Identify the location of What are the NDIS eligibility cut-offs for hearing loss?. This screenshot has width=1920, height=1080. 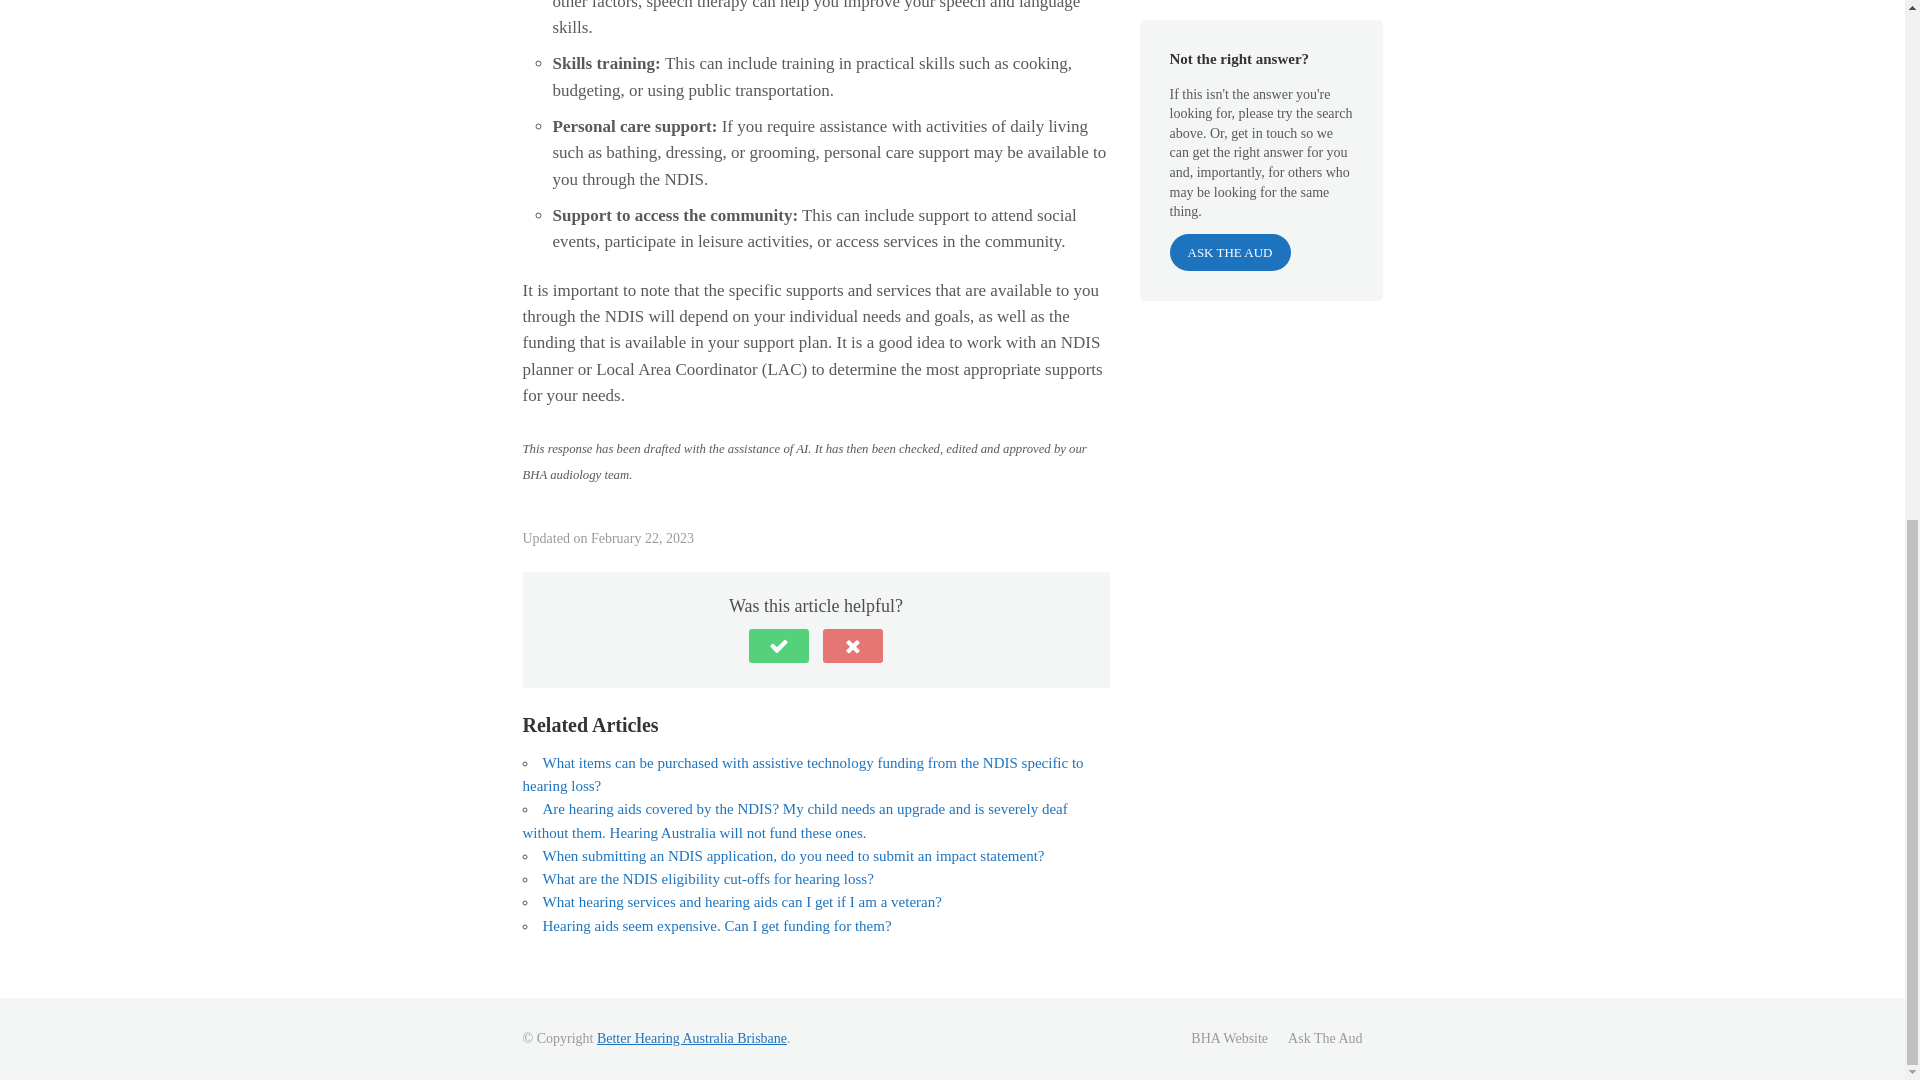
(707, 878).